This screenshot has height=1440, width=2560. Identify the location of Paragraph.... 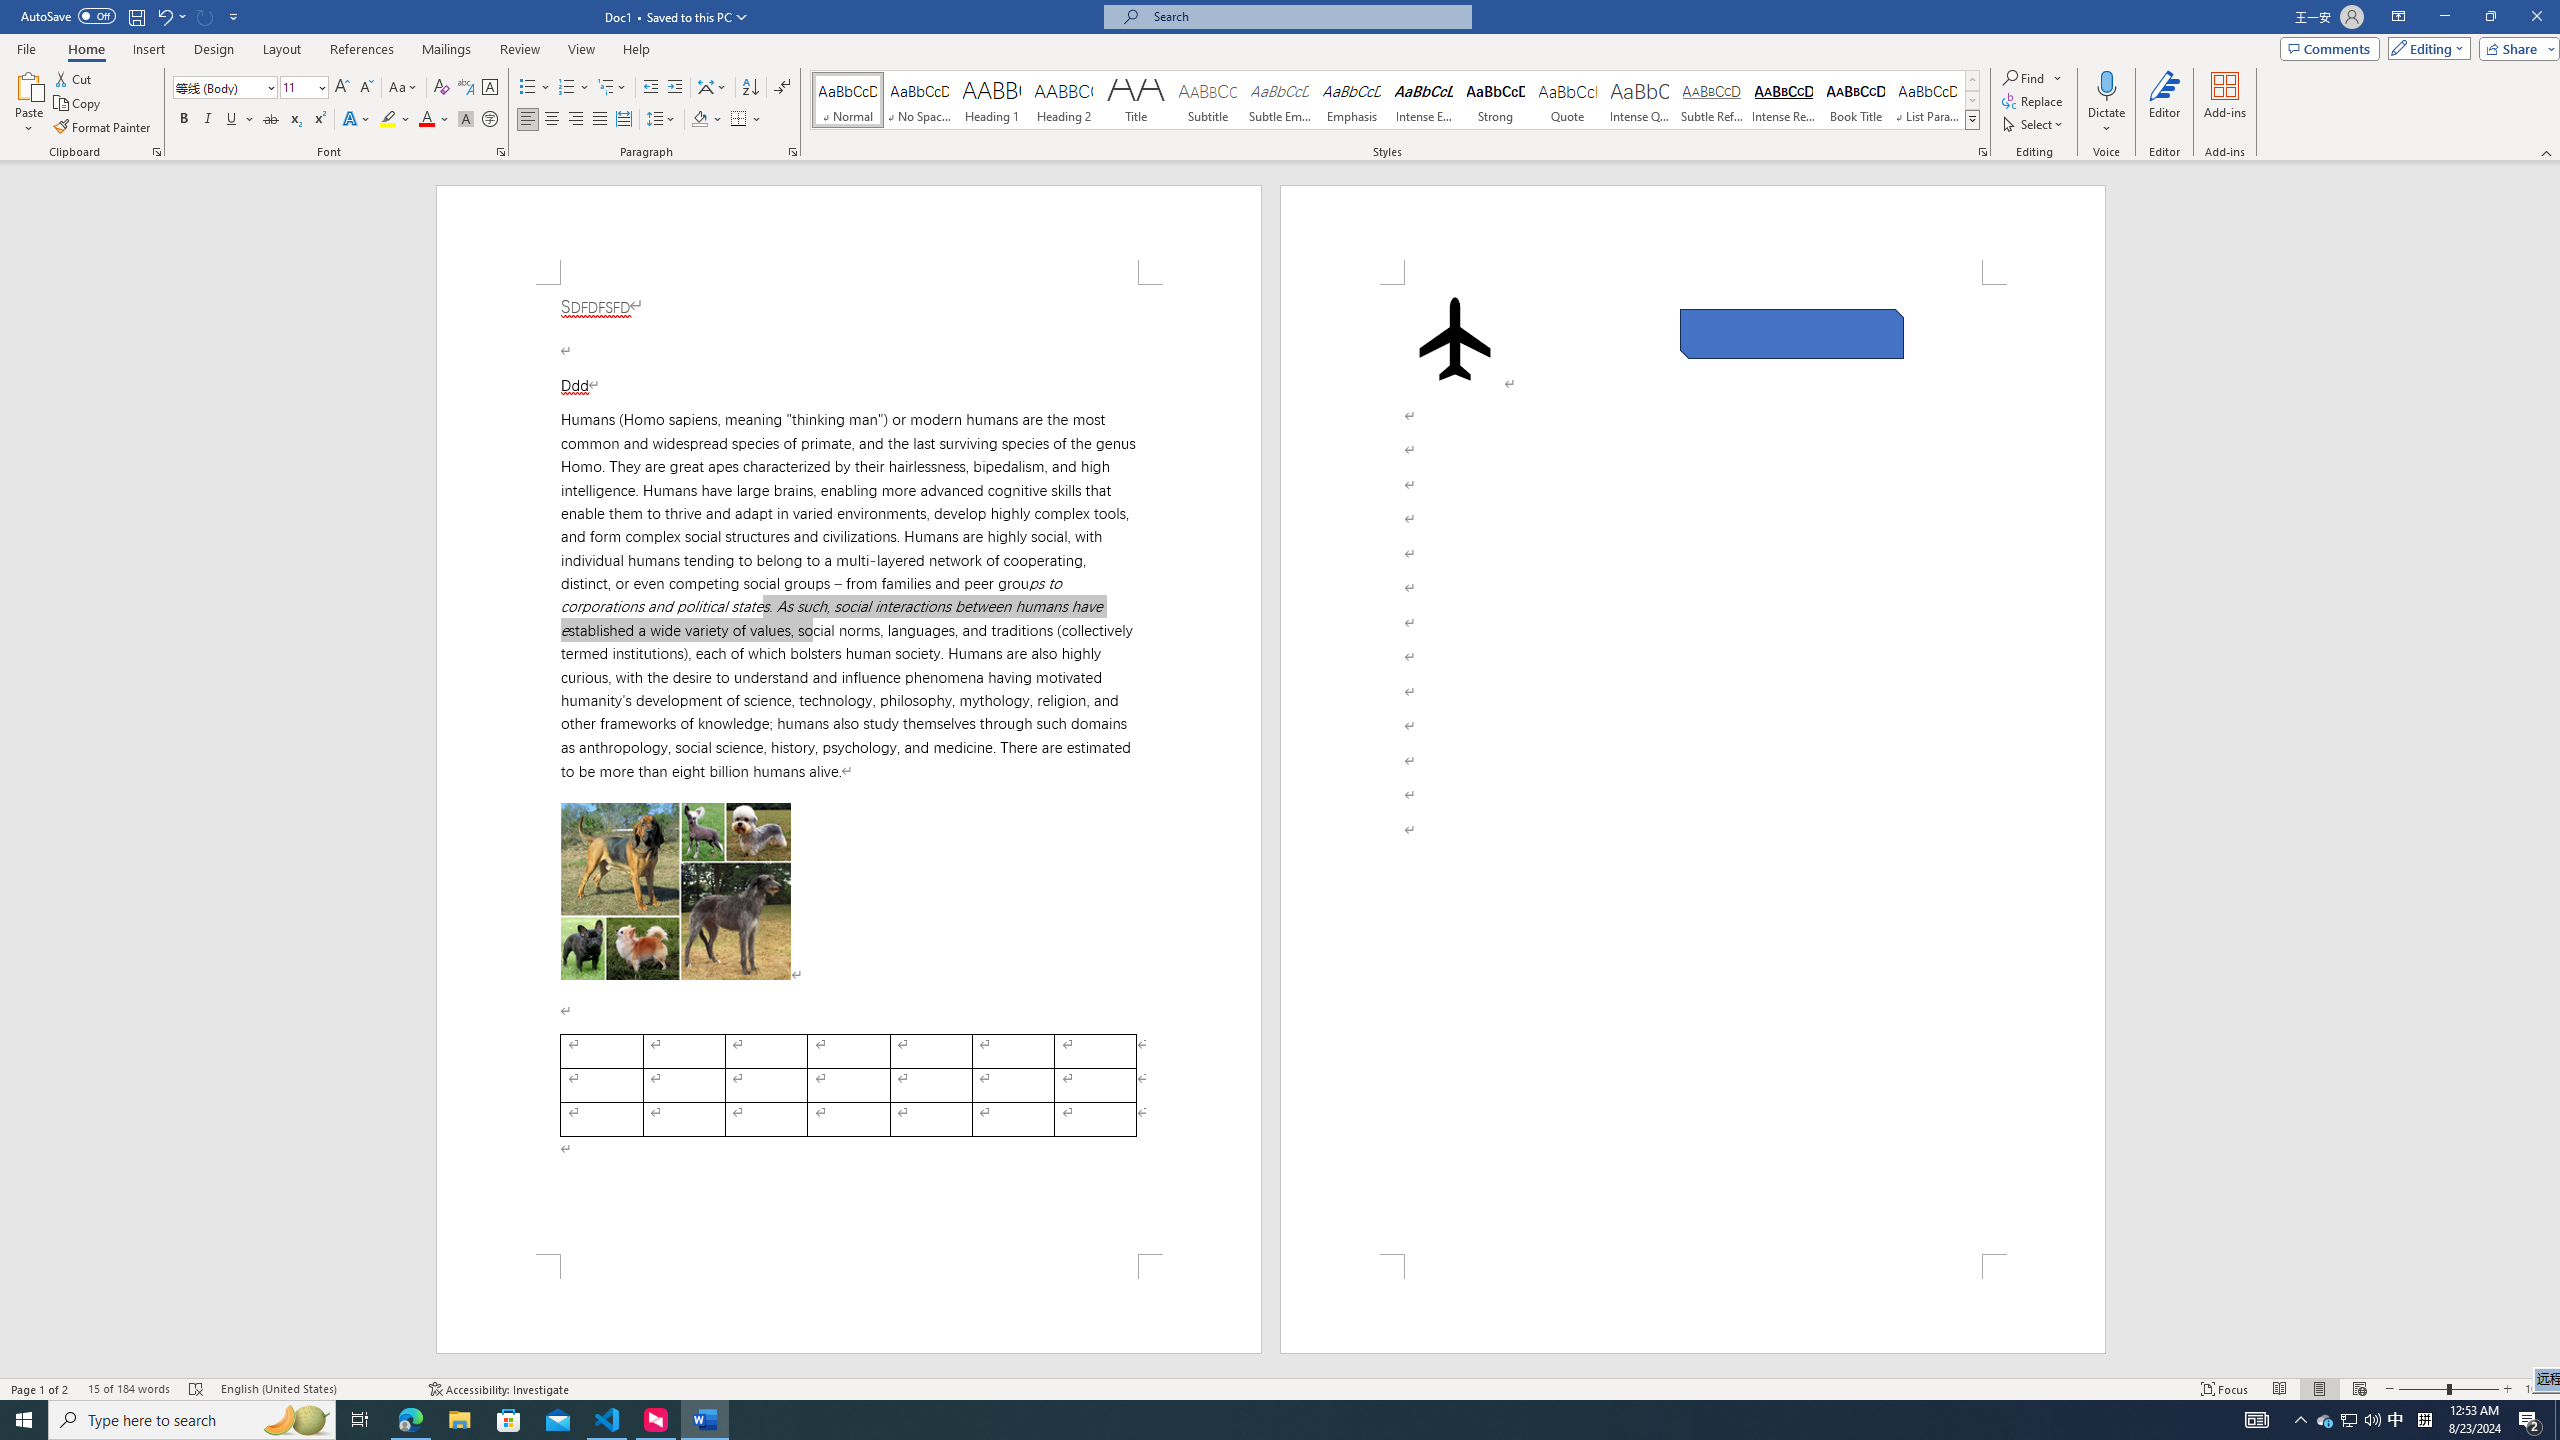
(793, 152).